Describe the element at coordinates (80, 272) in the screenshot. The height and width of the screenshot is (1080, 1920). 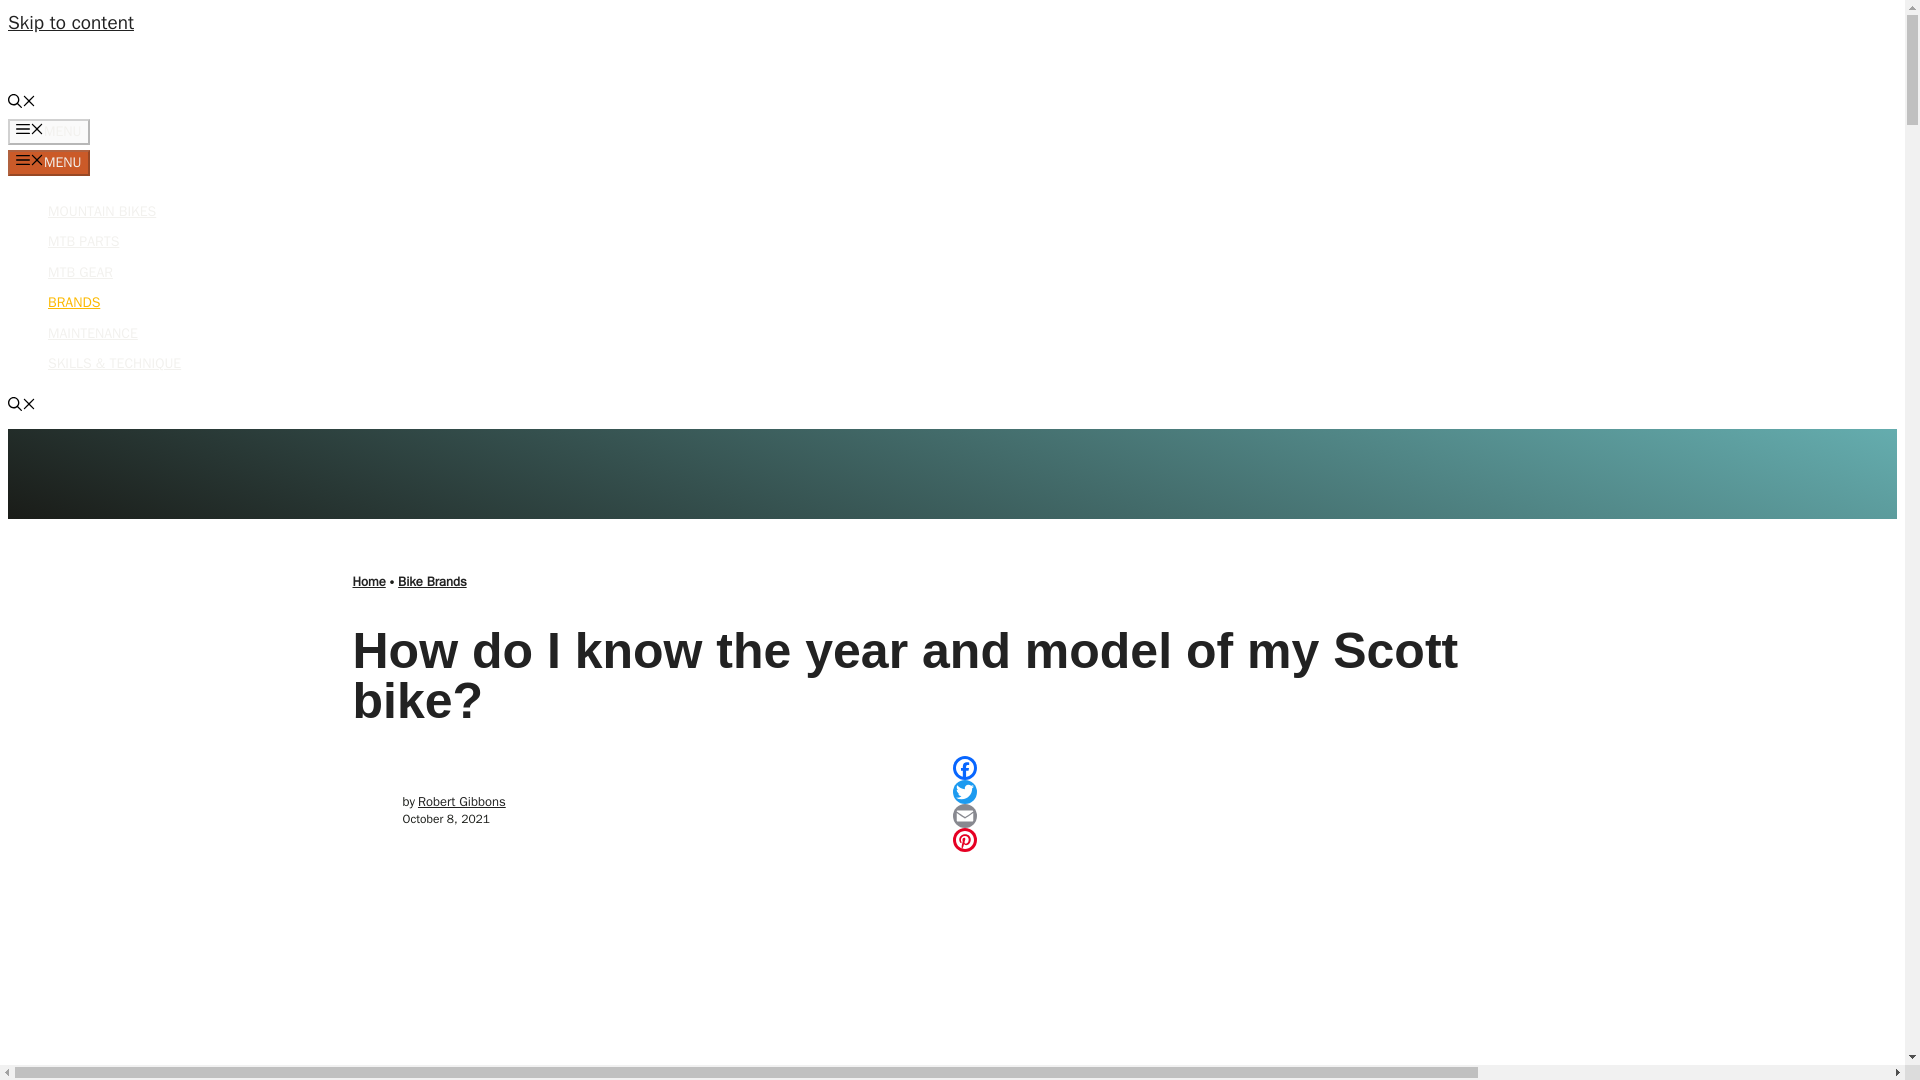
I see `MTB GEAR` at that location.